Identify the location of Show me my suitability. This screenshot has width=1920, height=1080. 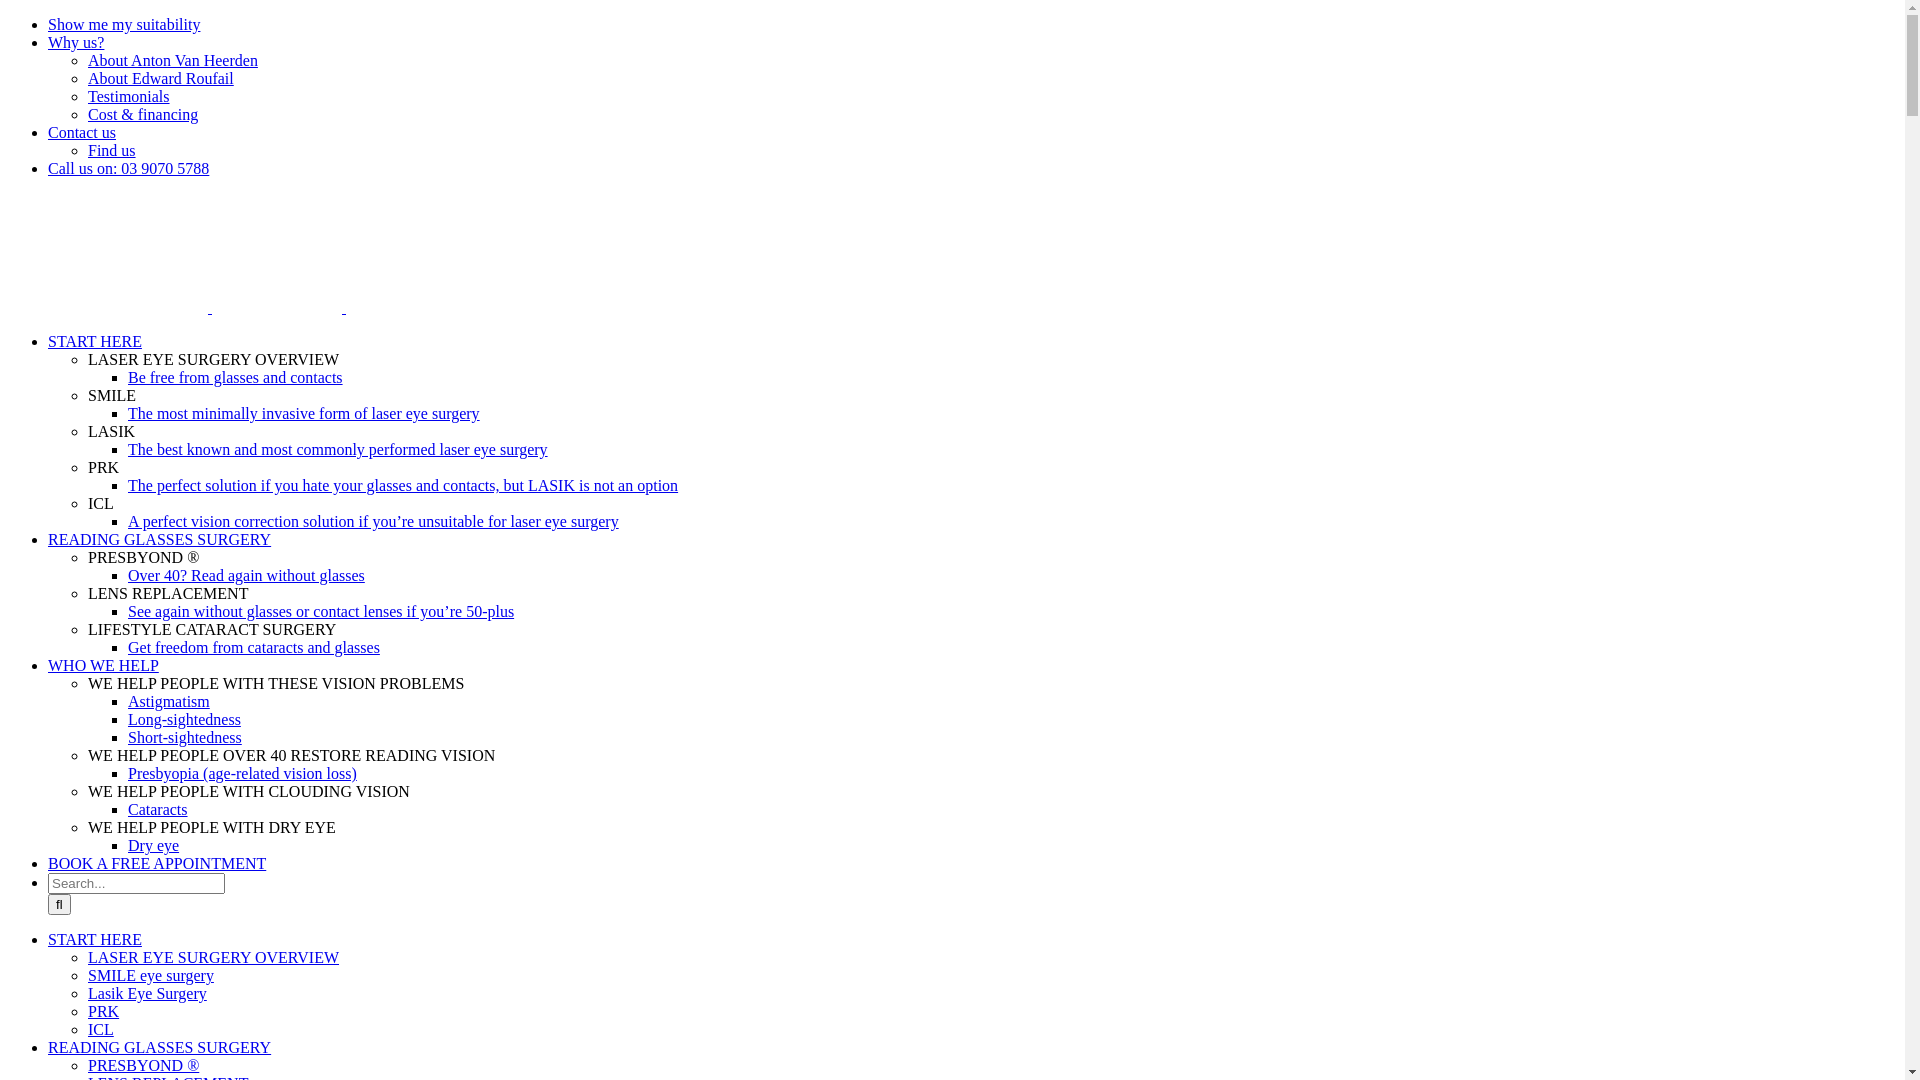
(124, 24).